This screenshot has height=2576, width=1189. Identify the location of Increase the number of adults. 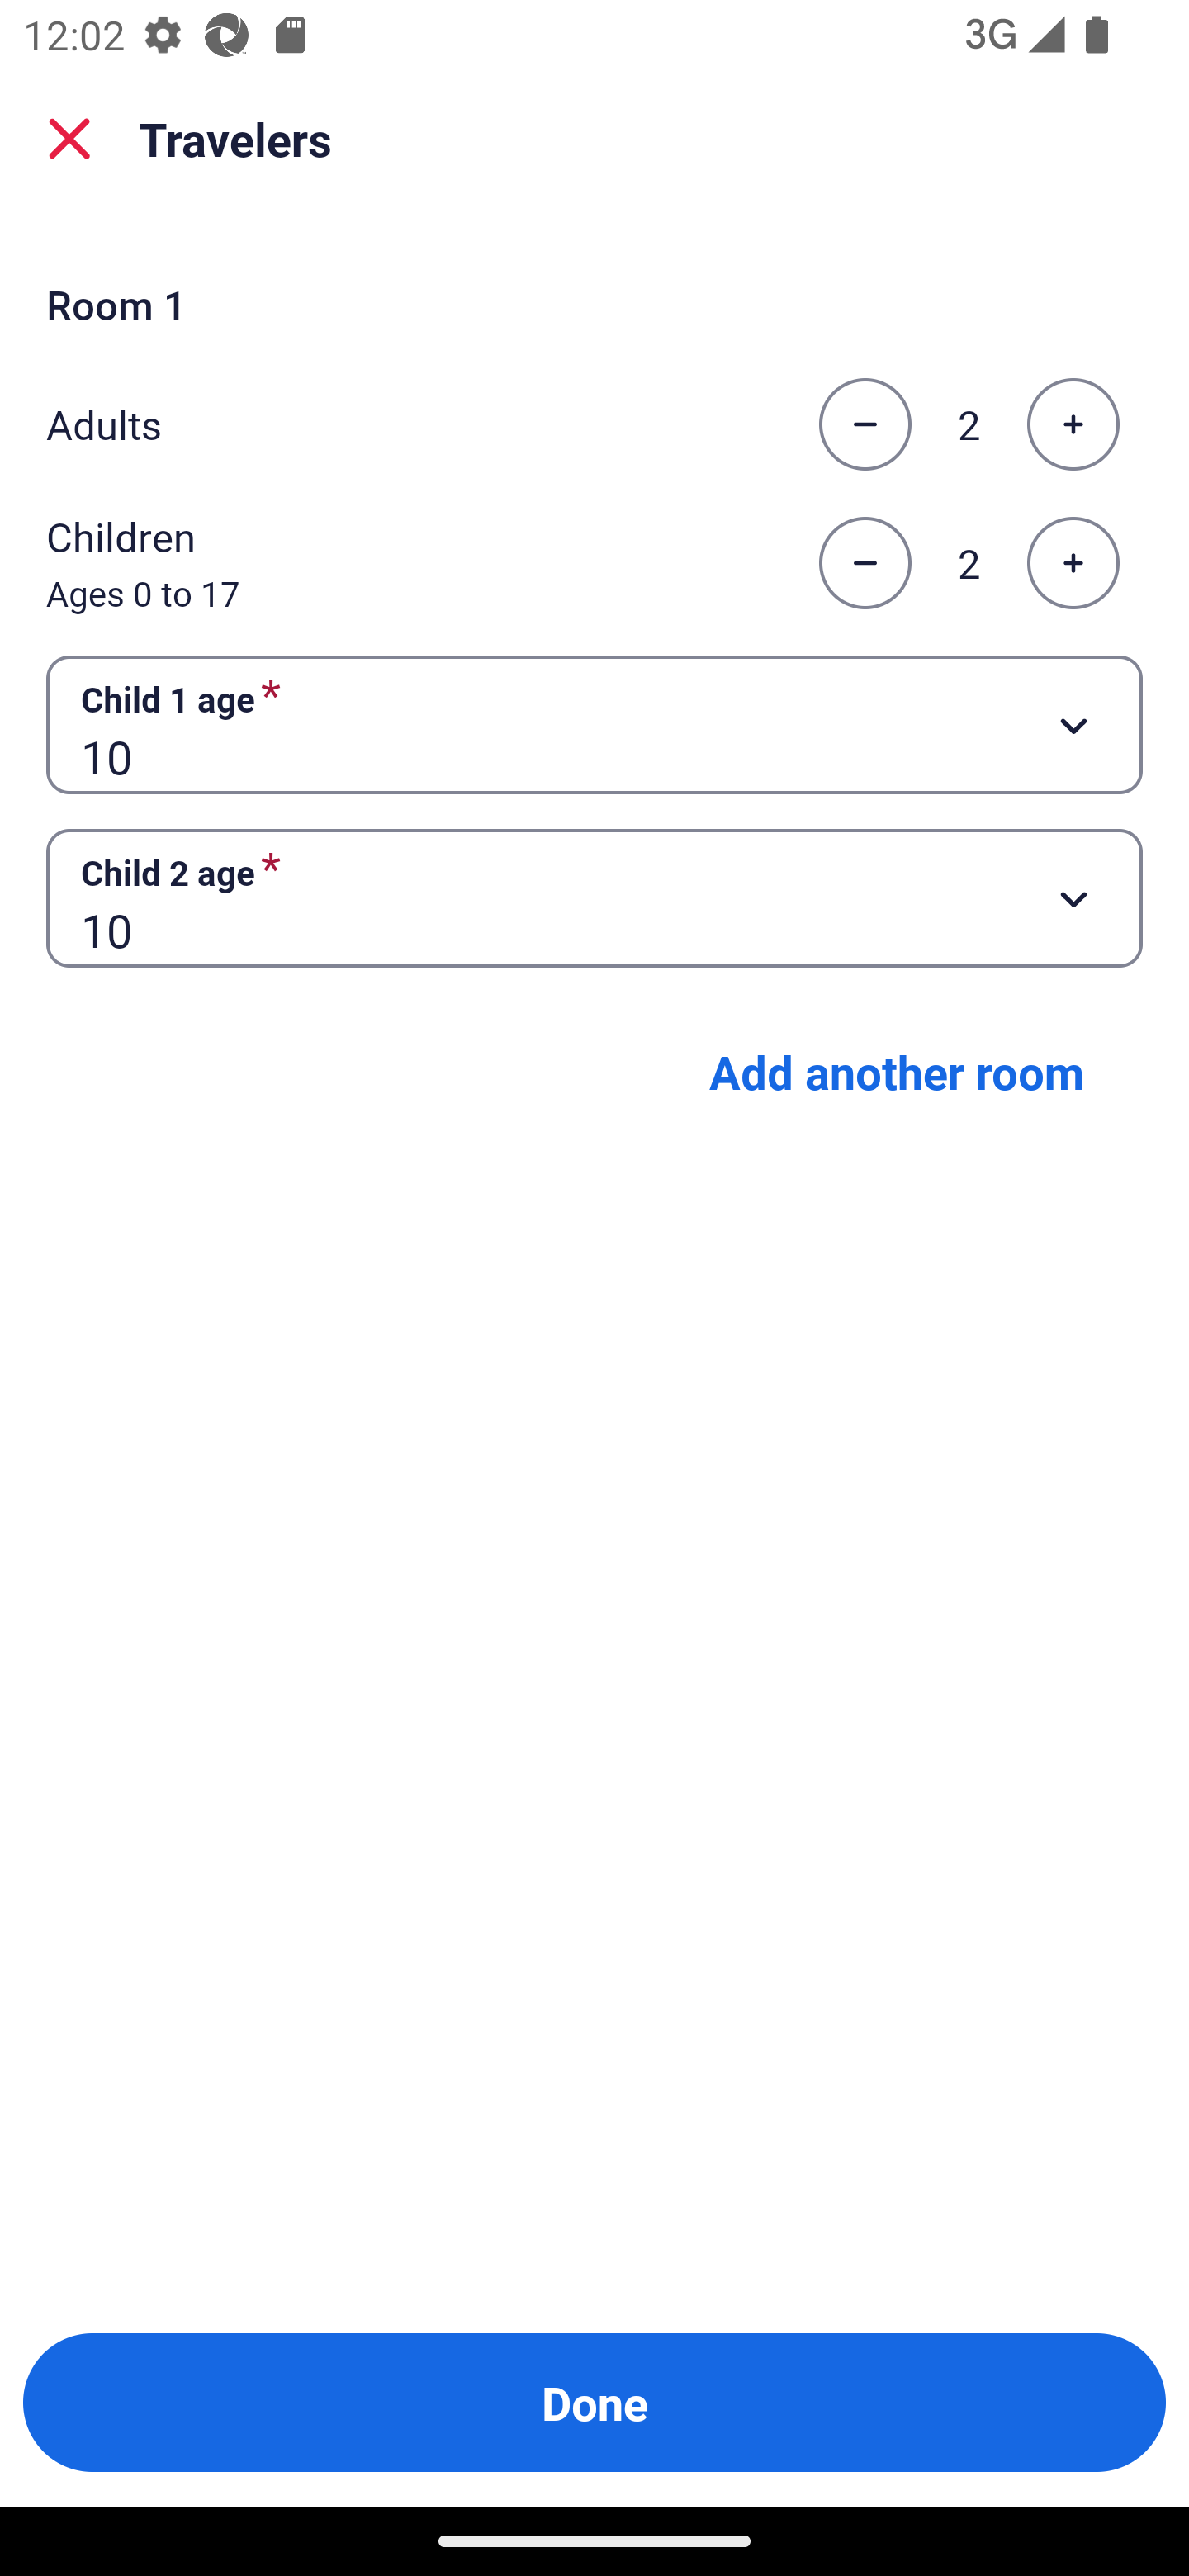
(1073, 424).